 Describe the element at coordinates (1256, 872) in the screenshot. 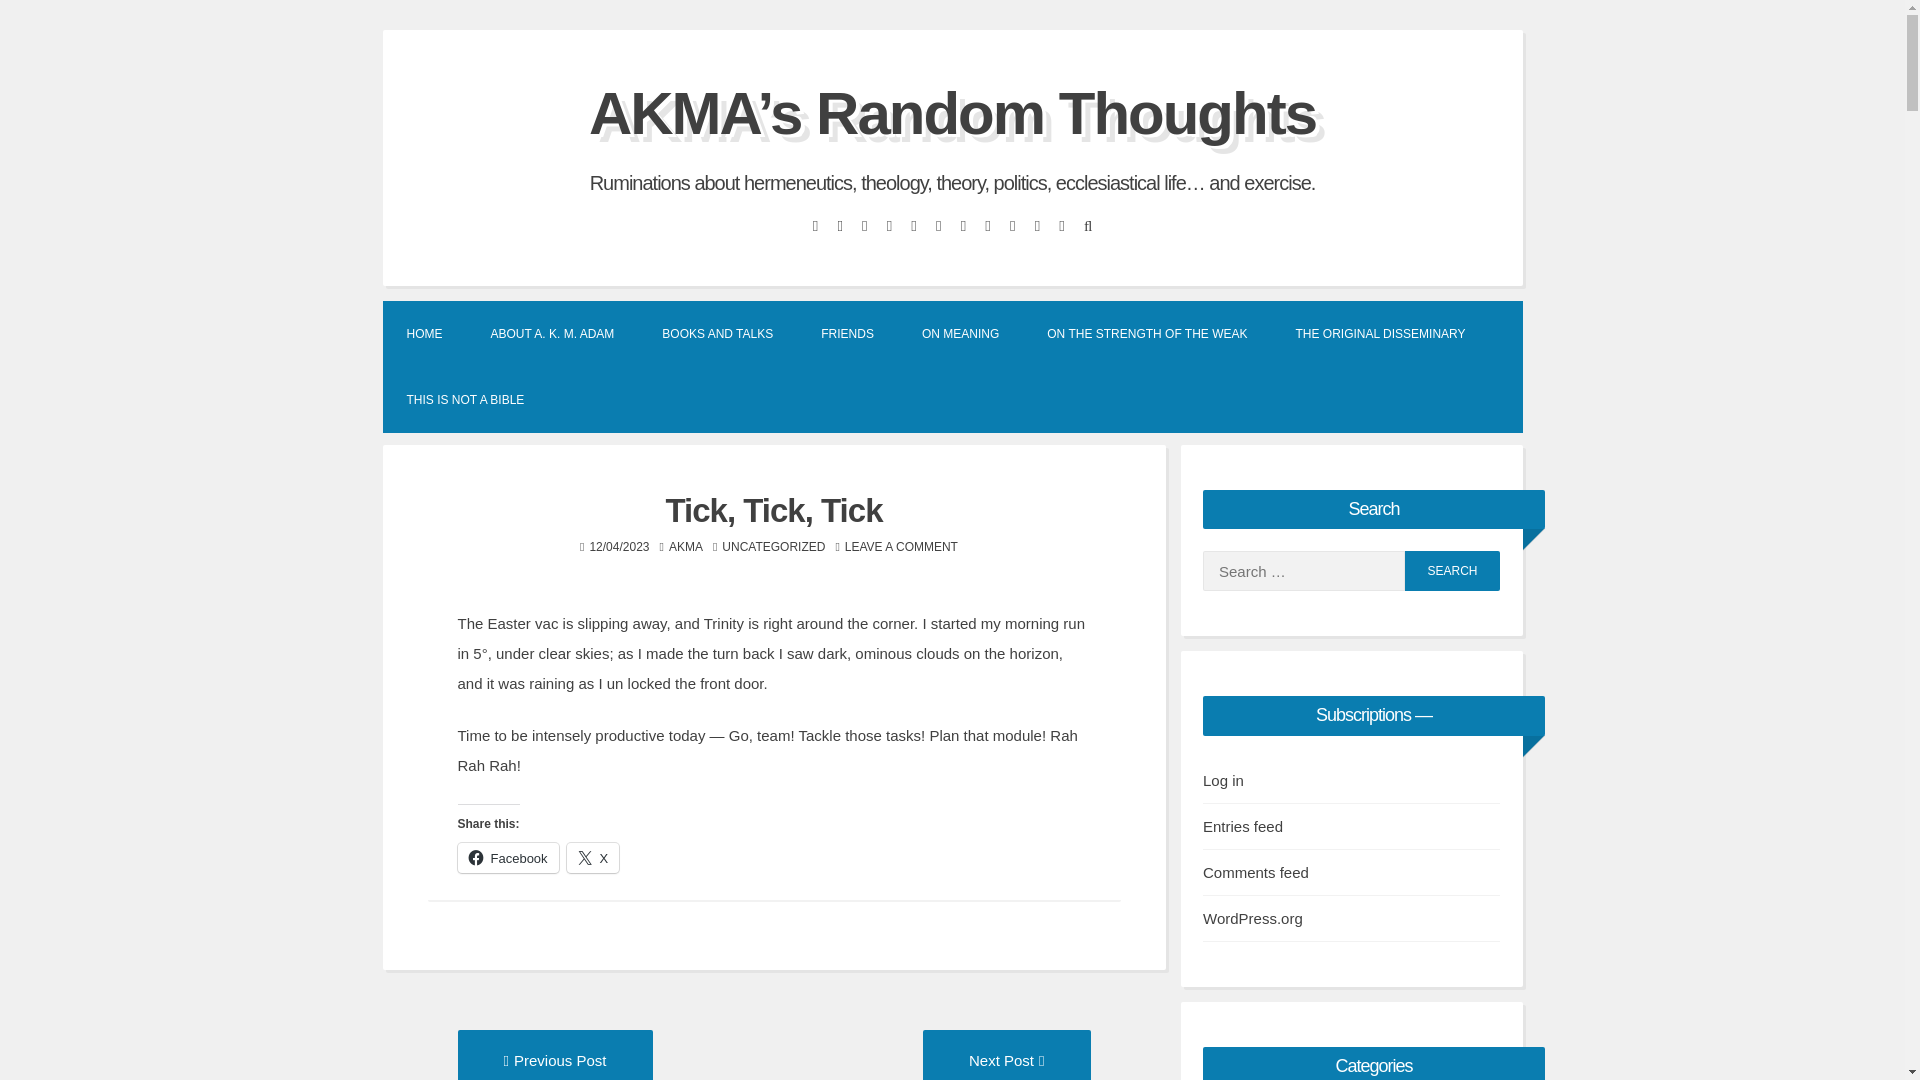

I see `Like EEAAO` at that location.